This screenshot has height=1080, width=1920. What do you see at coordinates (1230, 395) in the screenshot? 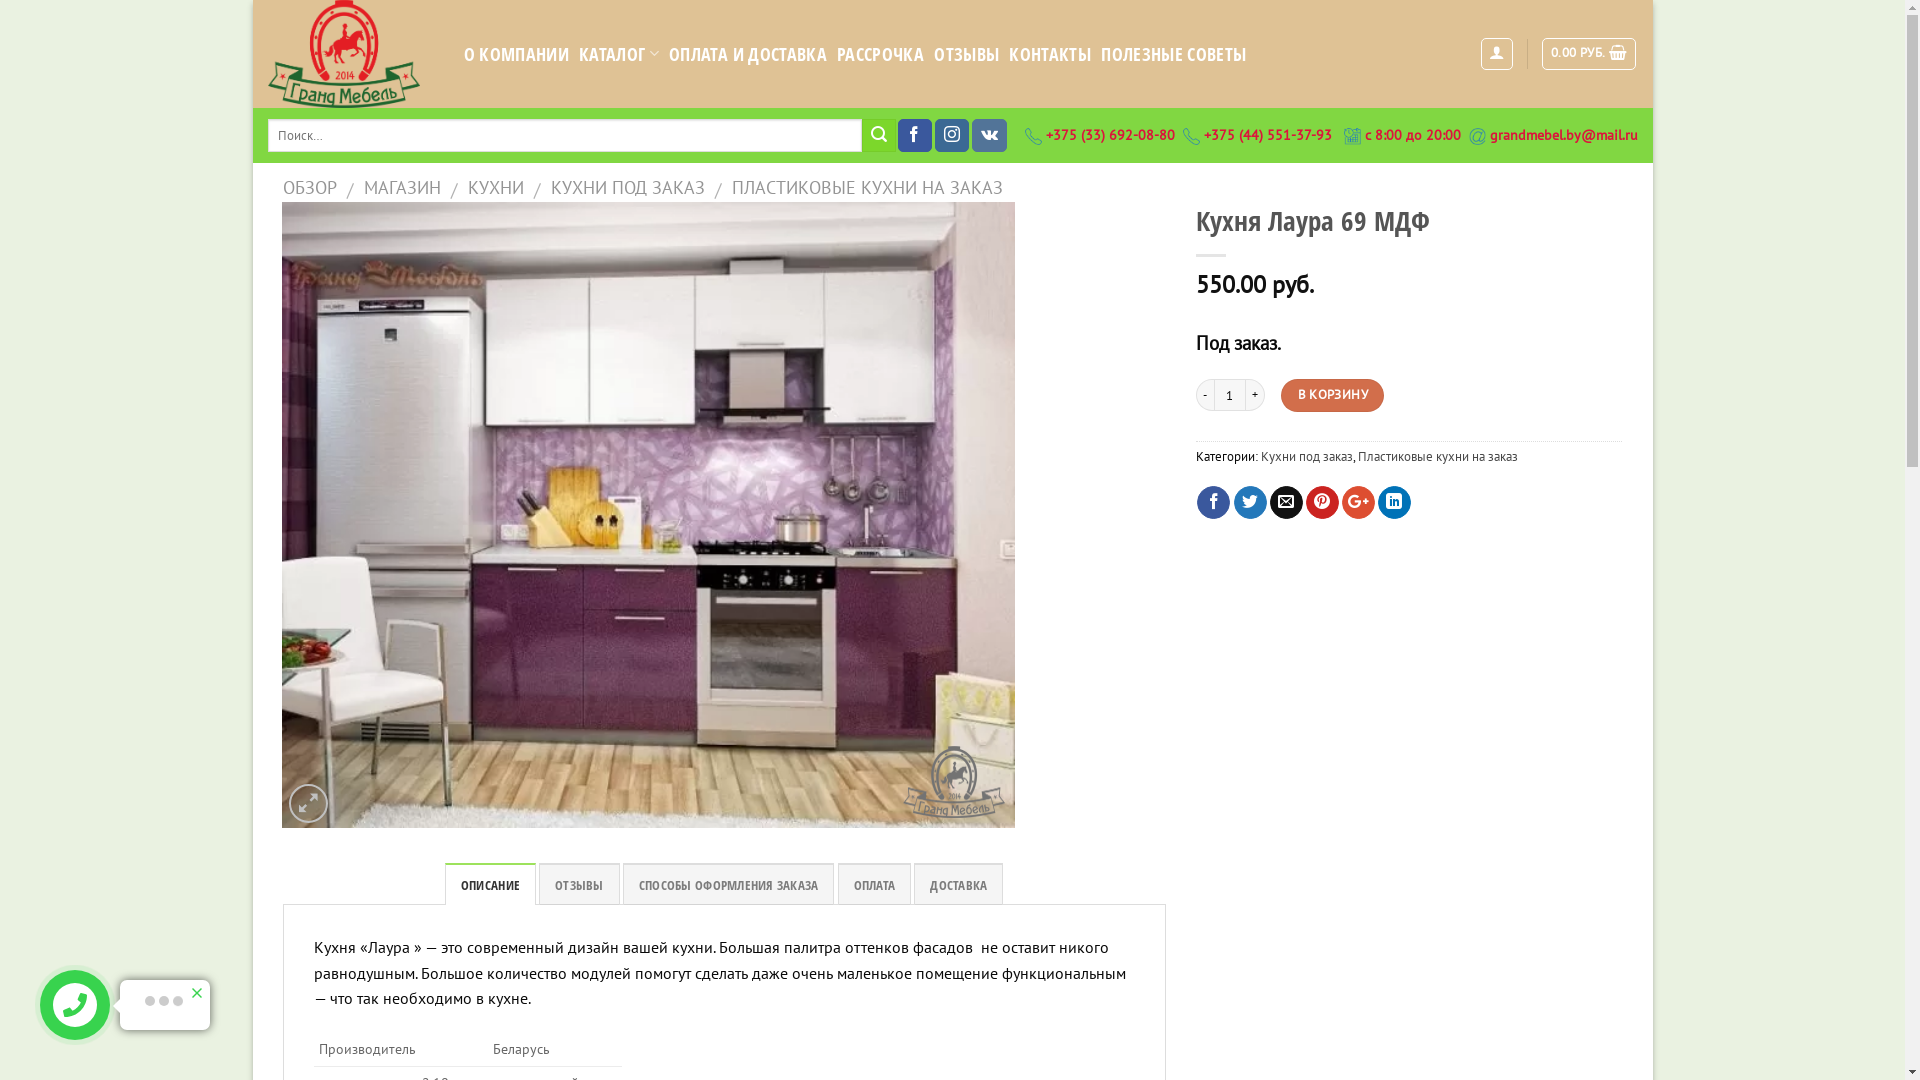
I see `Qty` at bounding box center [1230, 395].